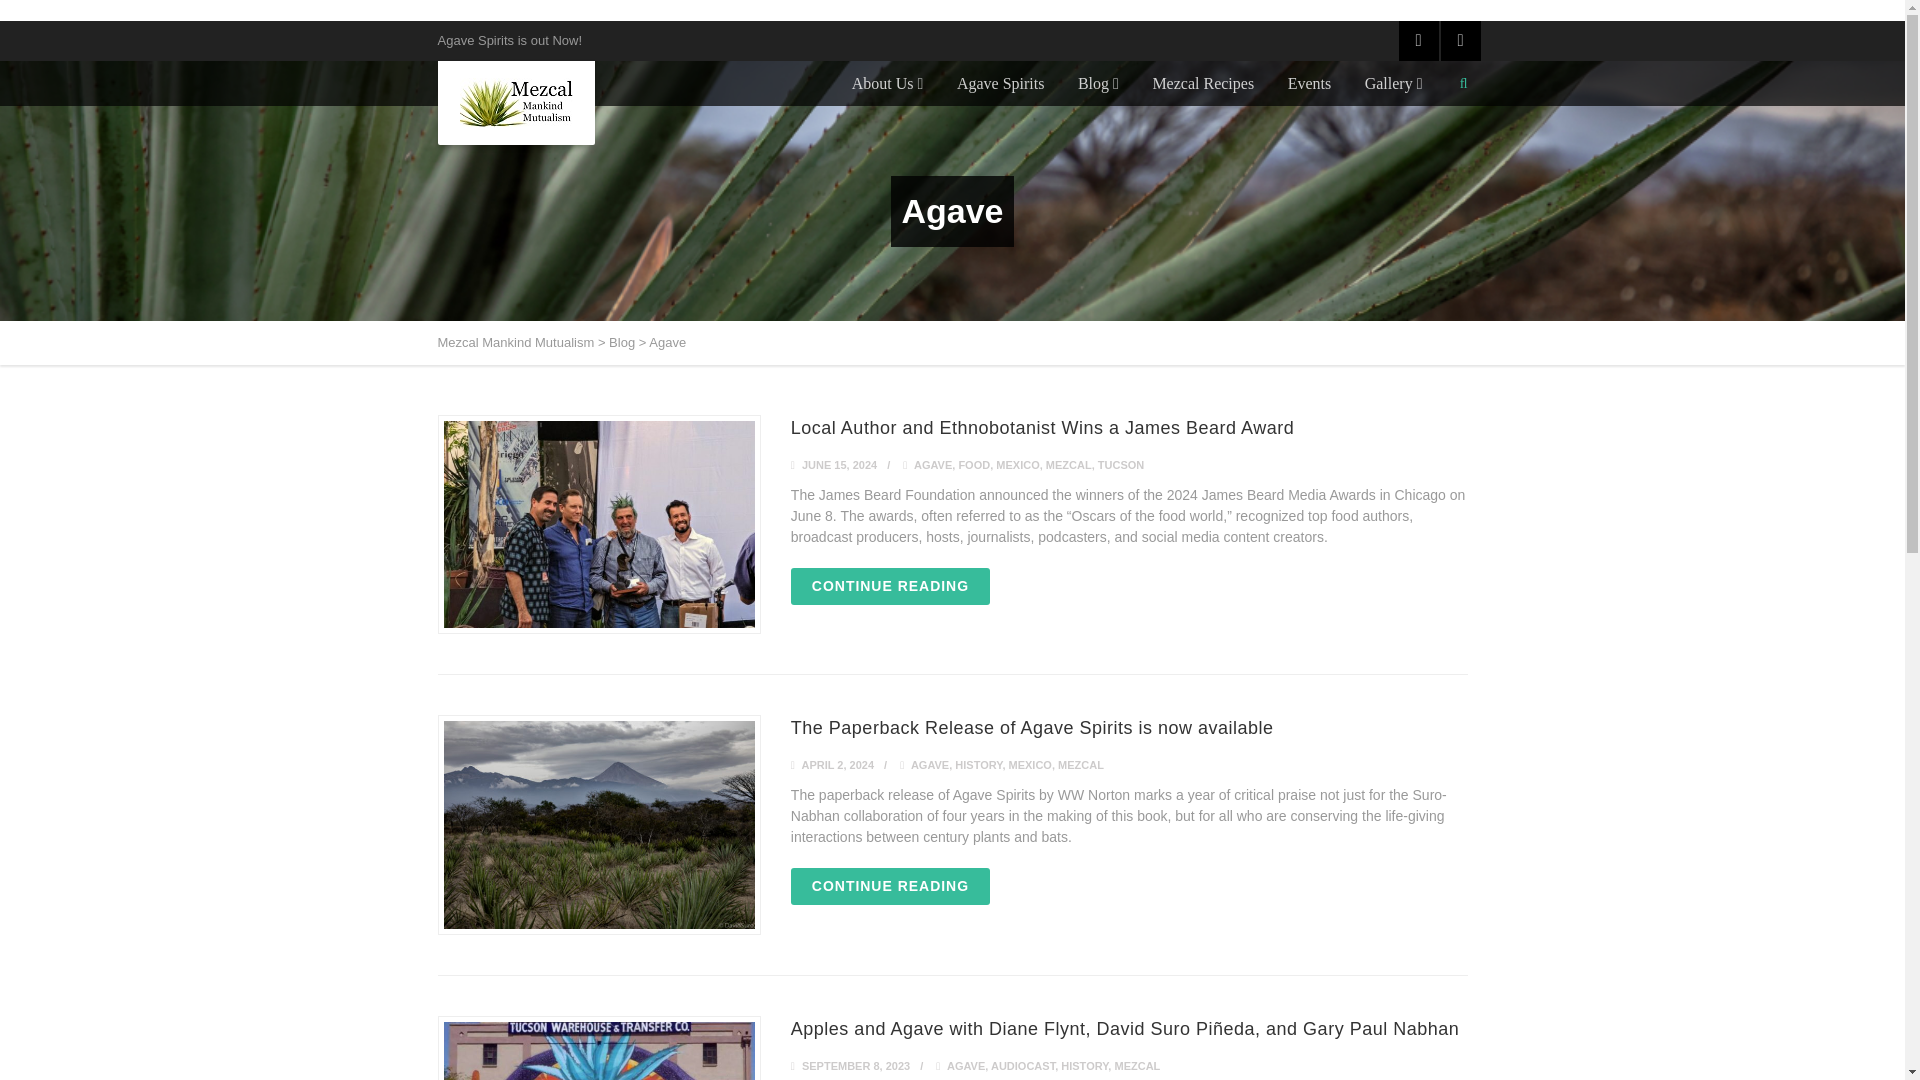  Describe the element at coordinates (974, 463) in the screenshot. I see `FOOD` at that location.